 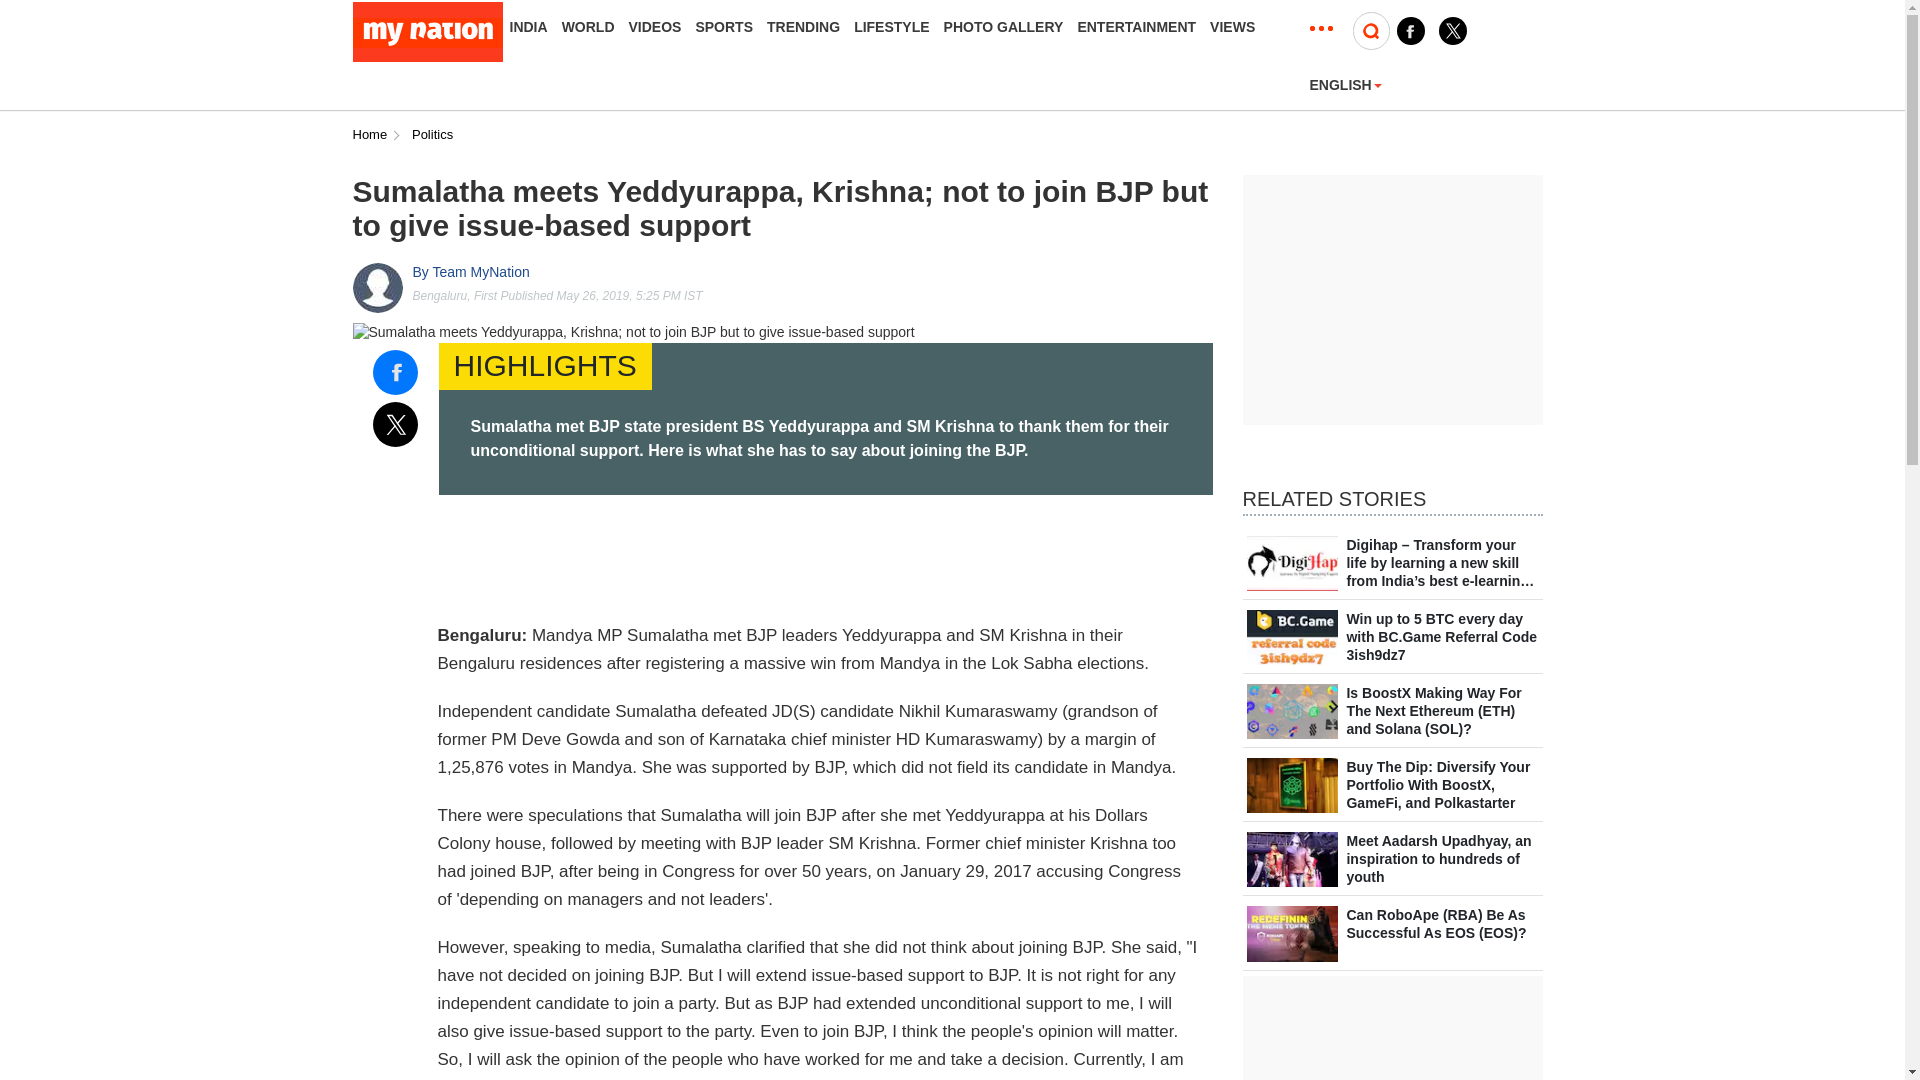 I want to click on MyNation, so click(x=426, y=32).